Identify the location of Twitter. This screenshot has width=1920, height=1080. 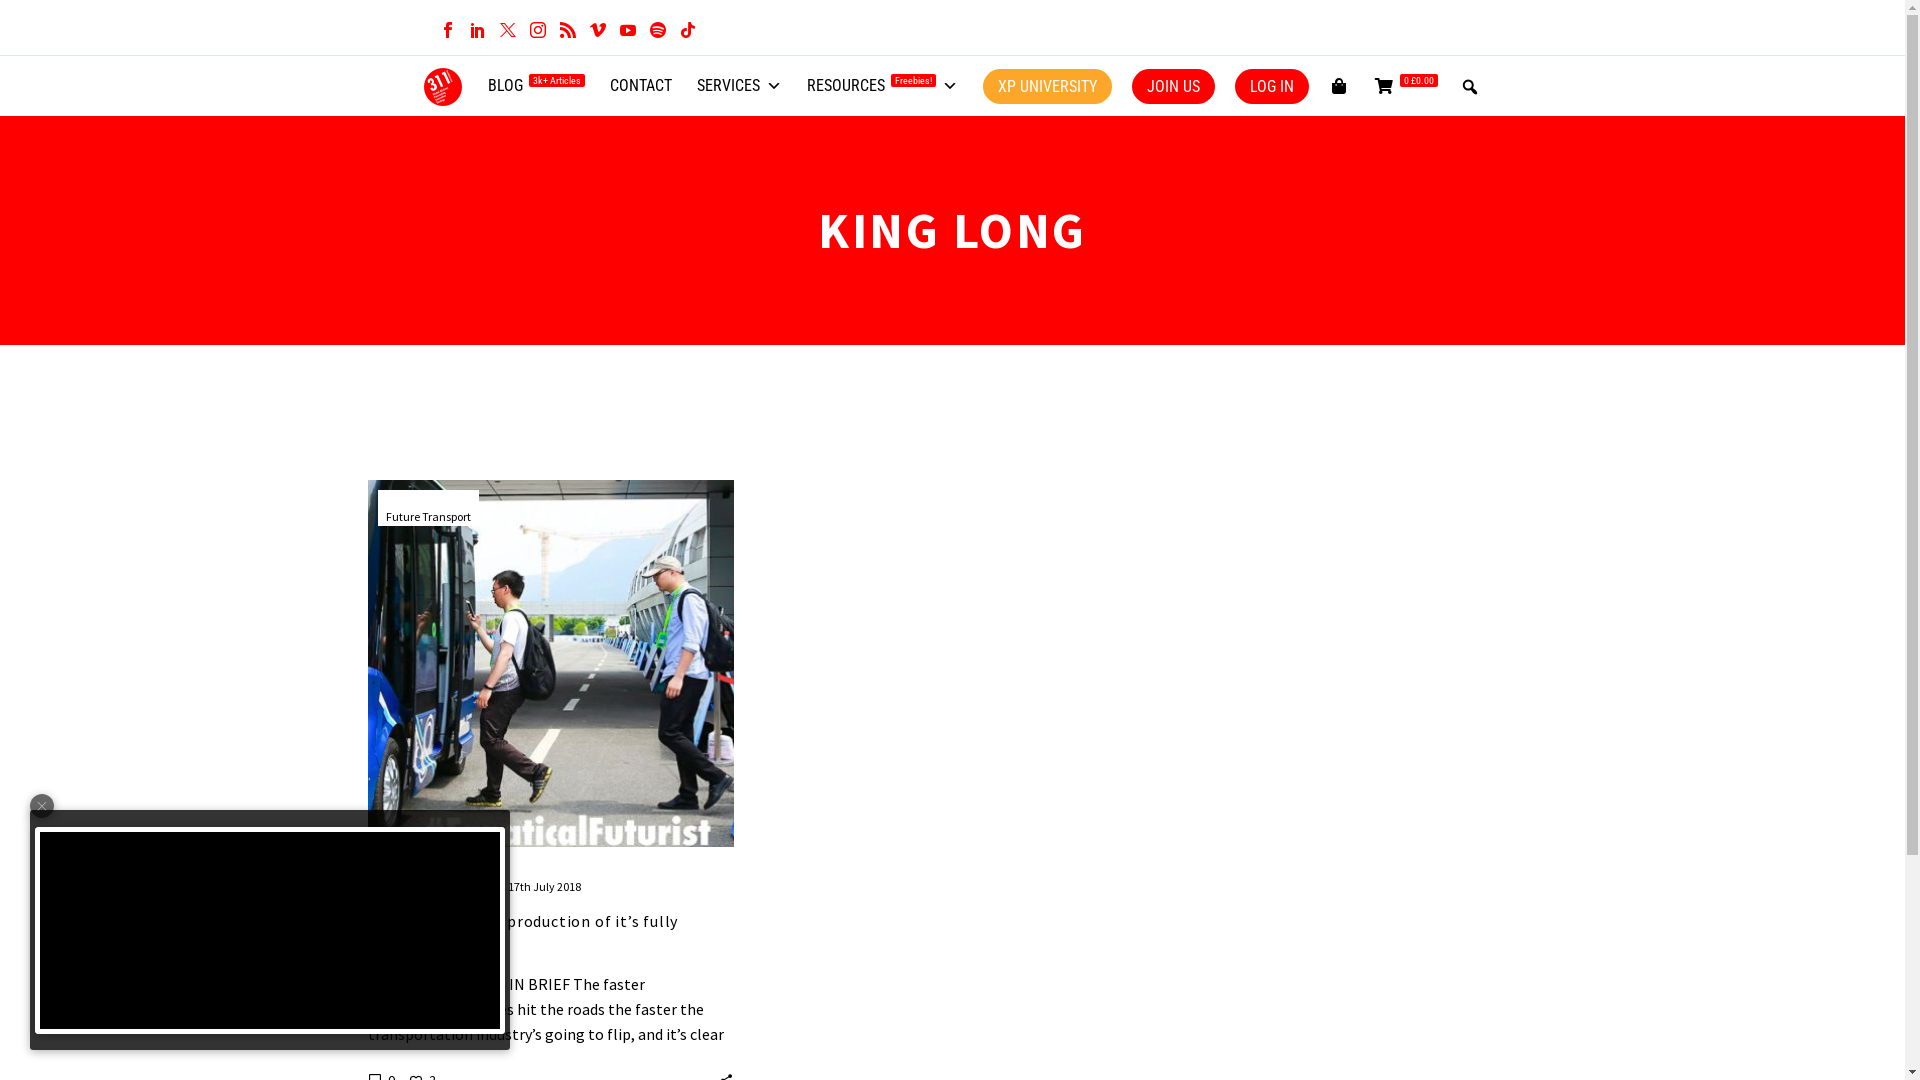
(506, 30).